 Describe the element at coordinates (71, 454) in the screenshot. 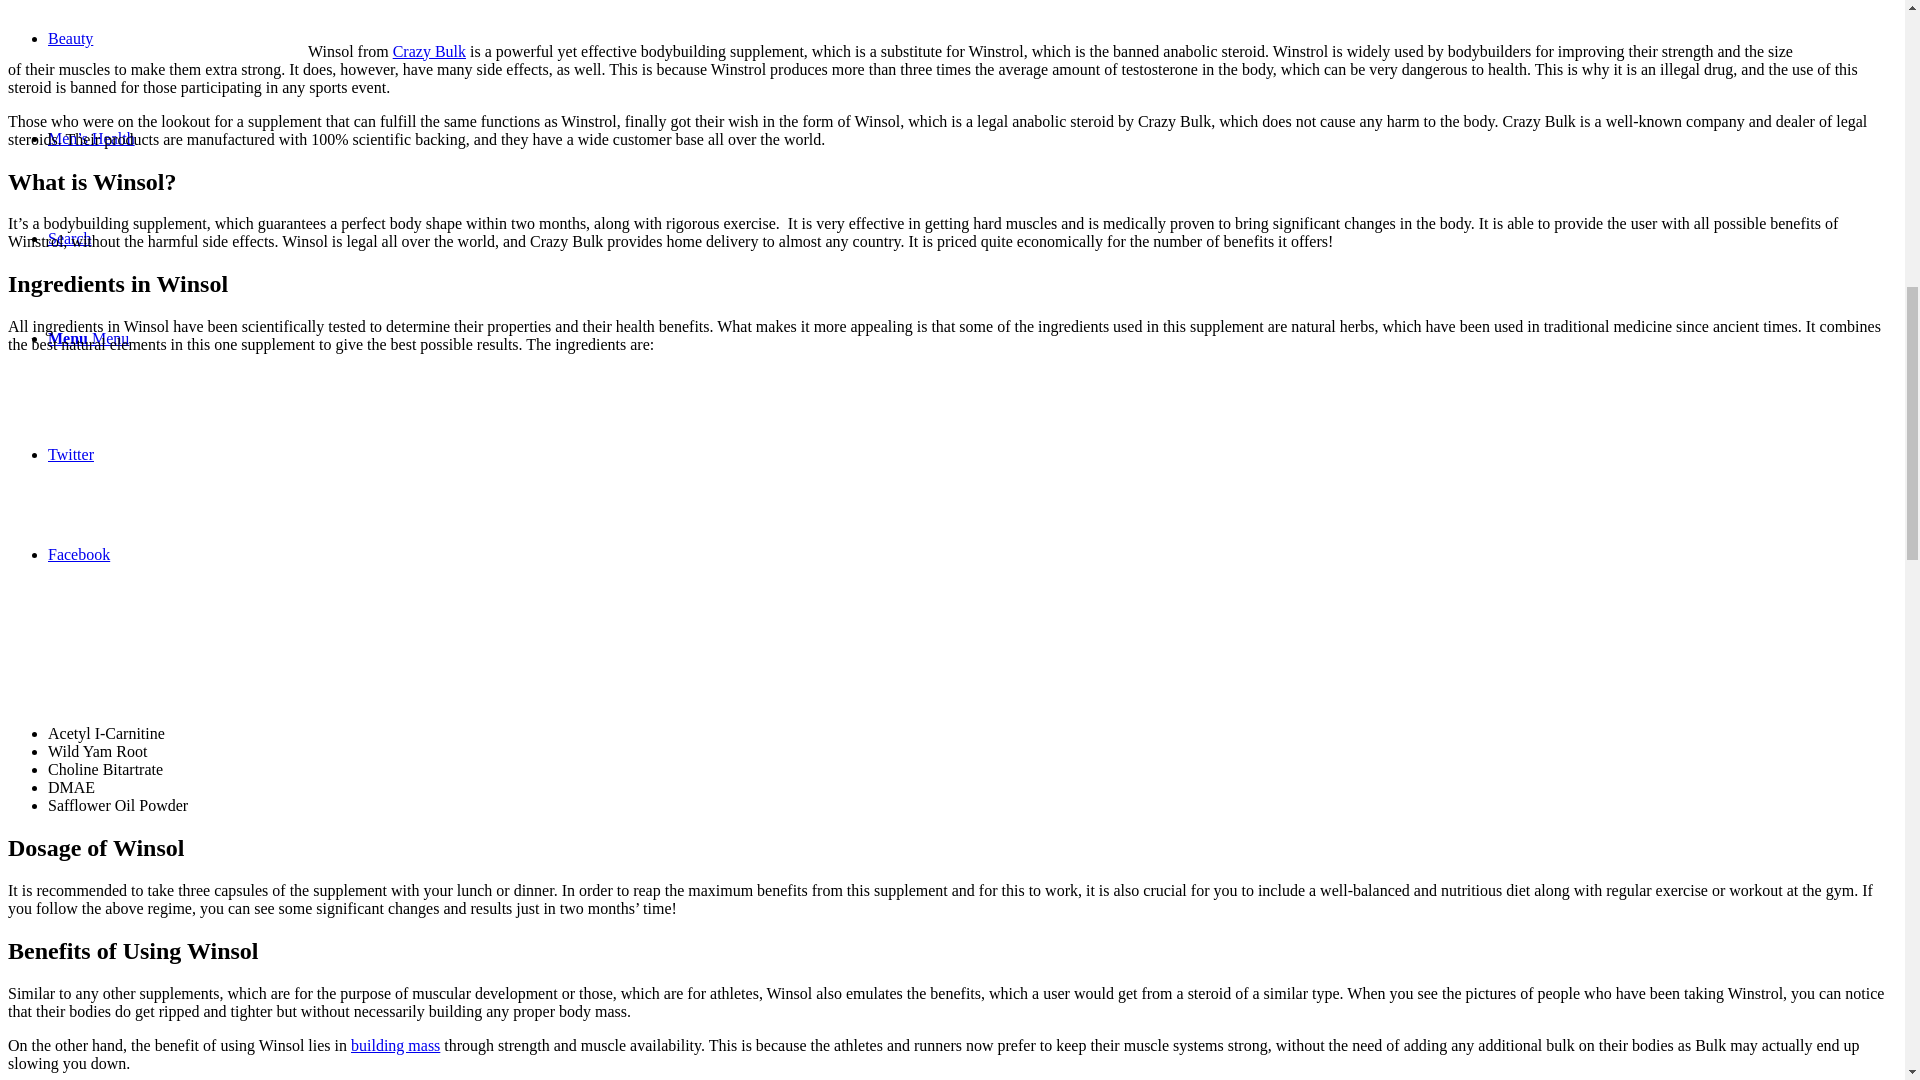

I see `Twitter` at that location.